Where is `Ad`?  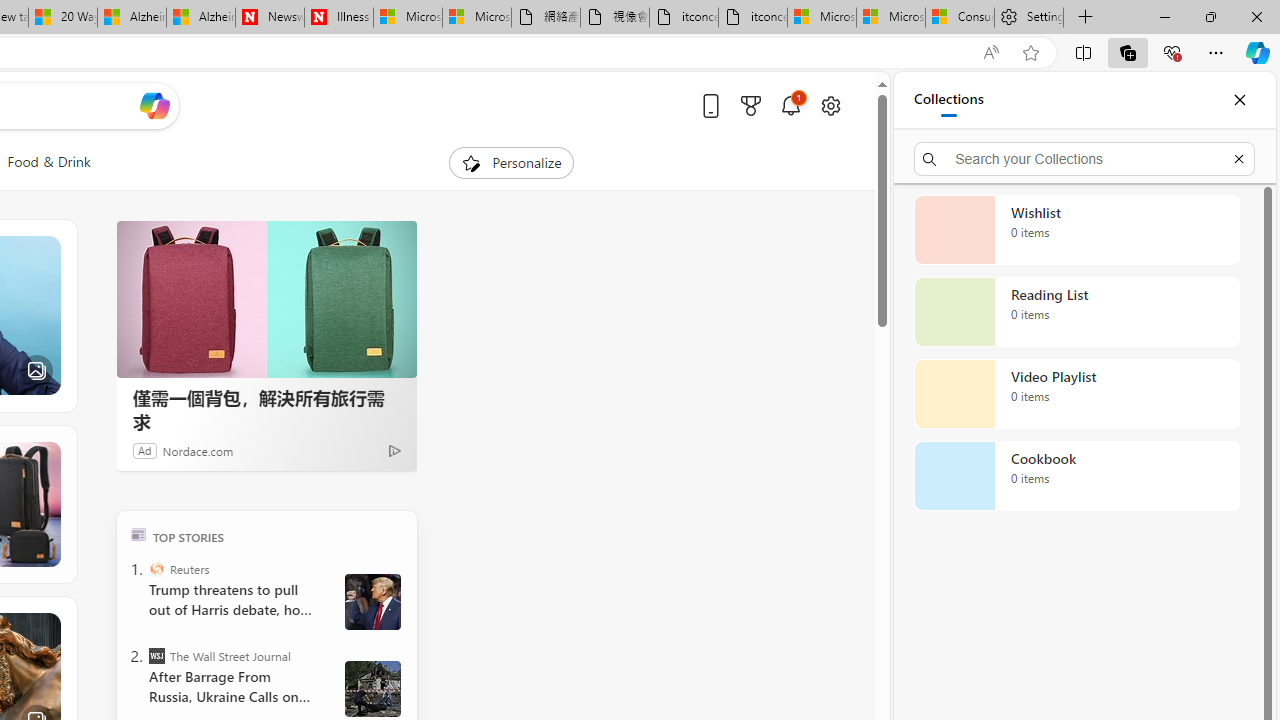 Ad is located at coordinates (145, 450).